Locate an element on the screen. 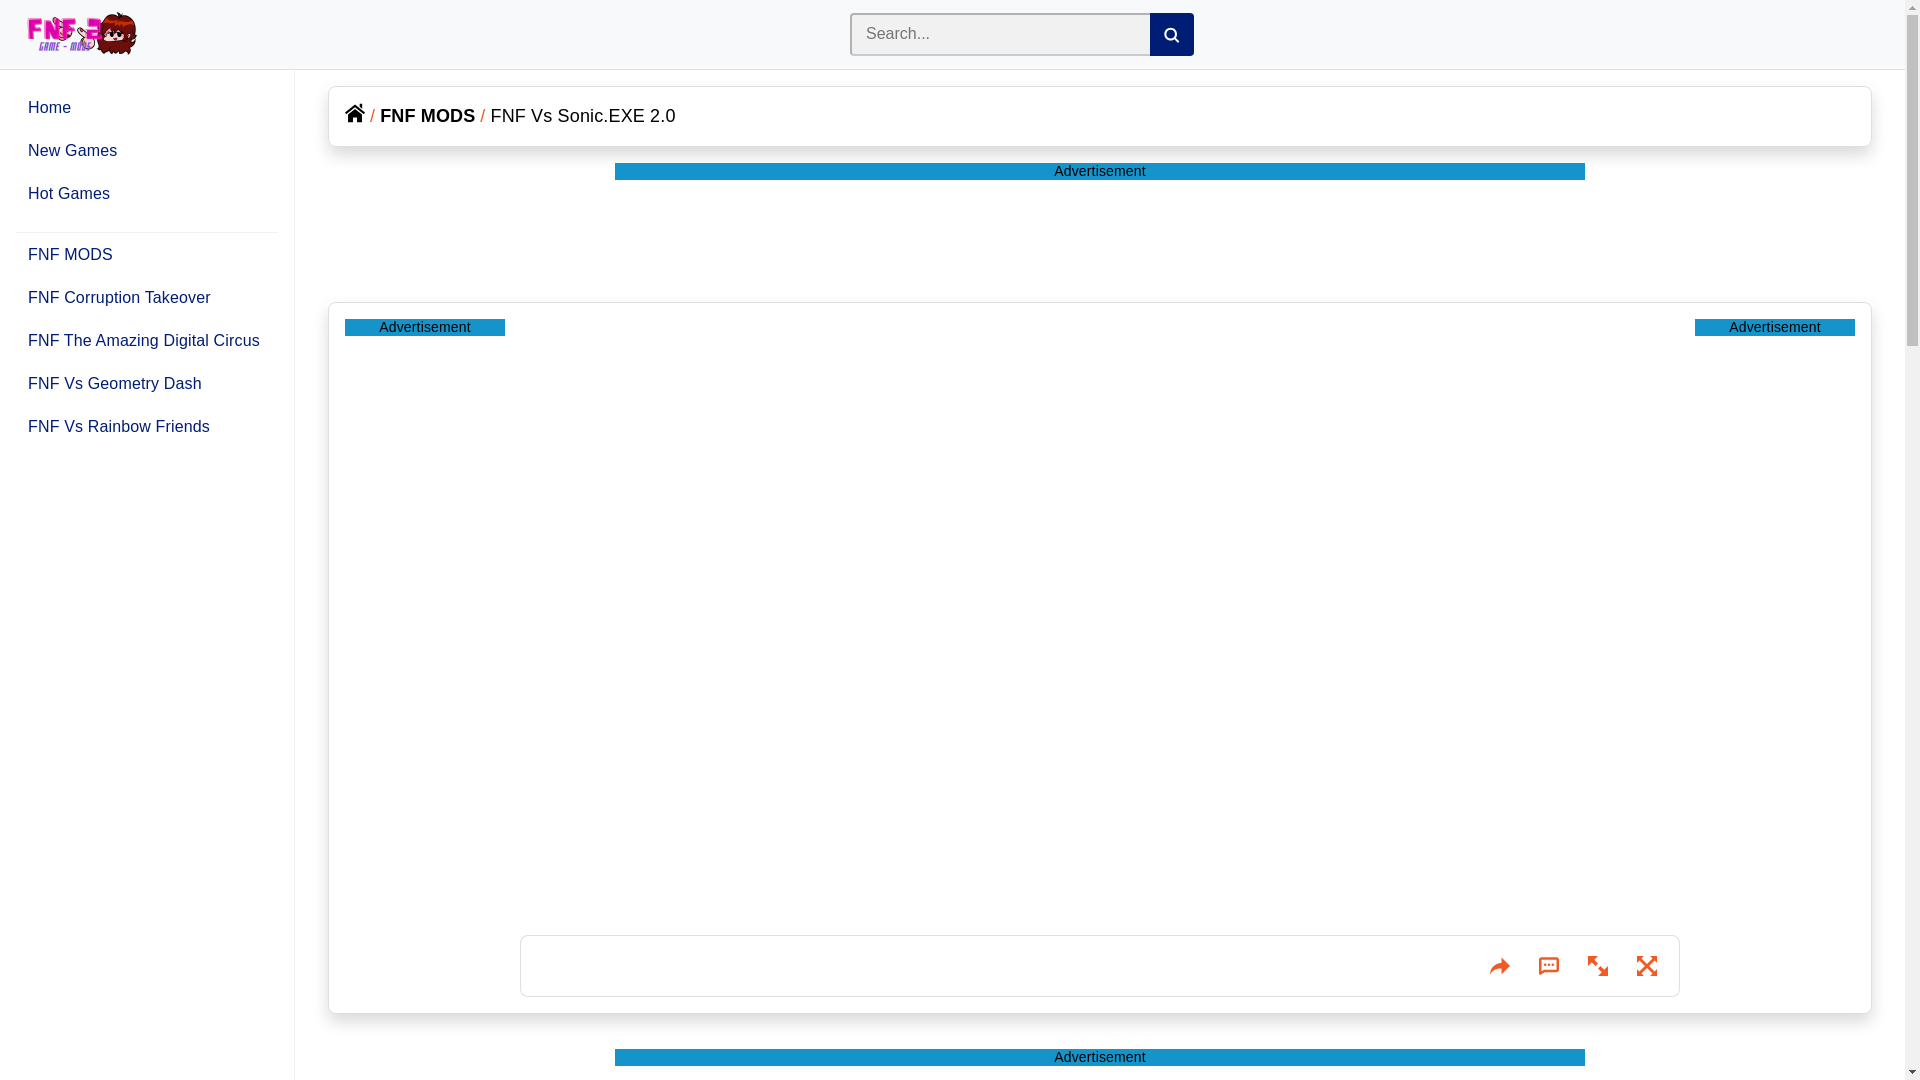 The height and width of the screenshot is (1080, 1920). new-games is located at coordinates (72, 150).